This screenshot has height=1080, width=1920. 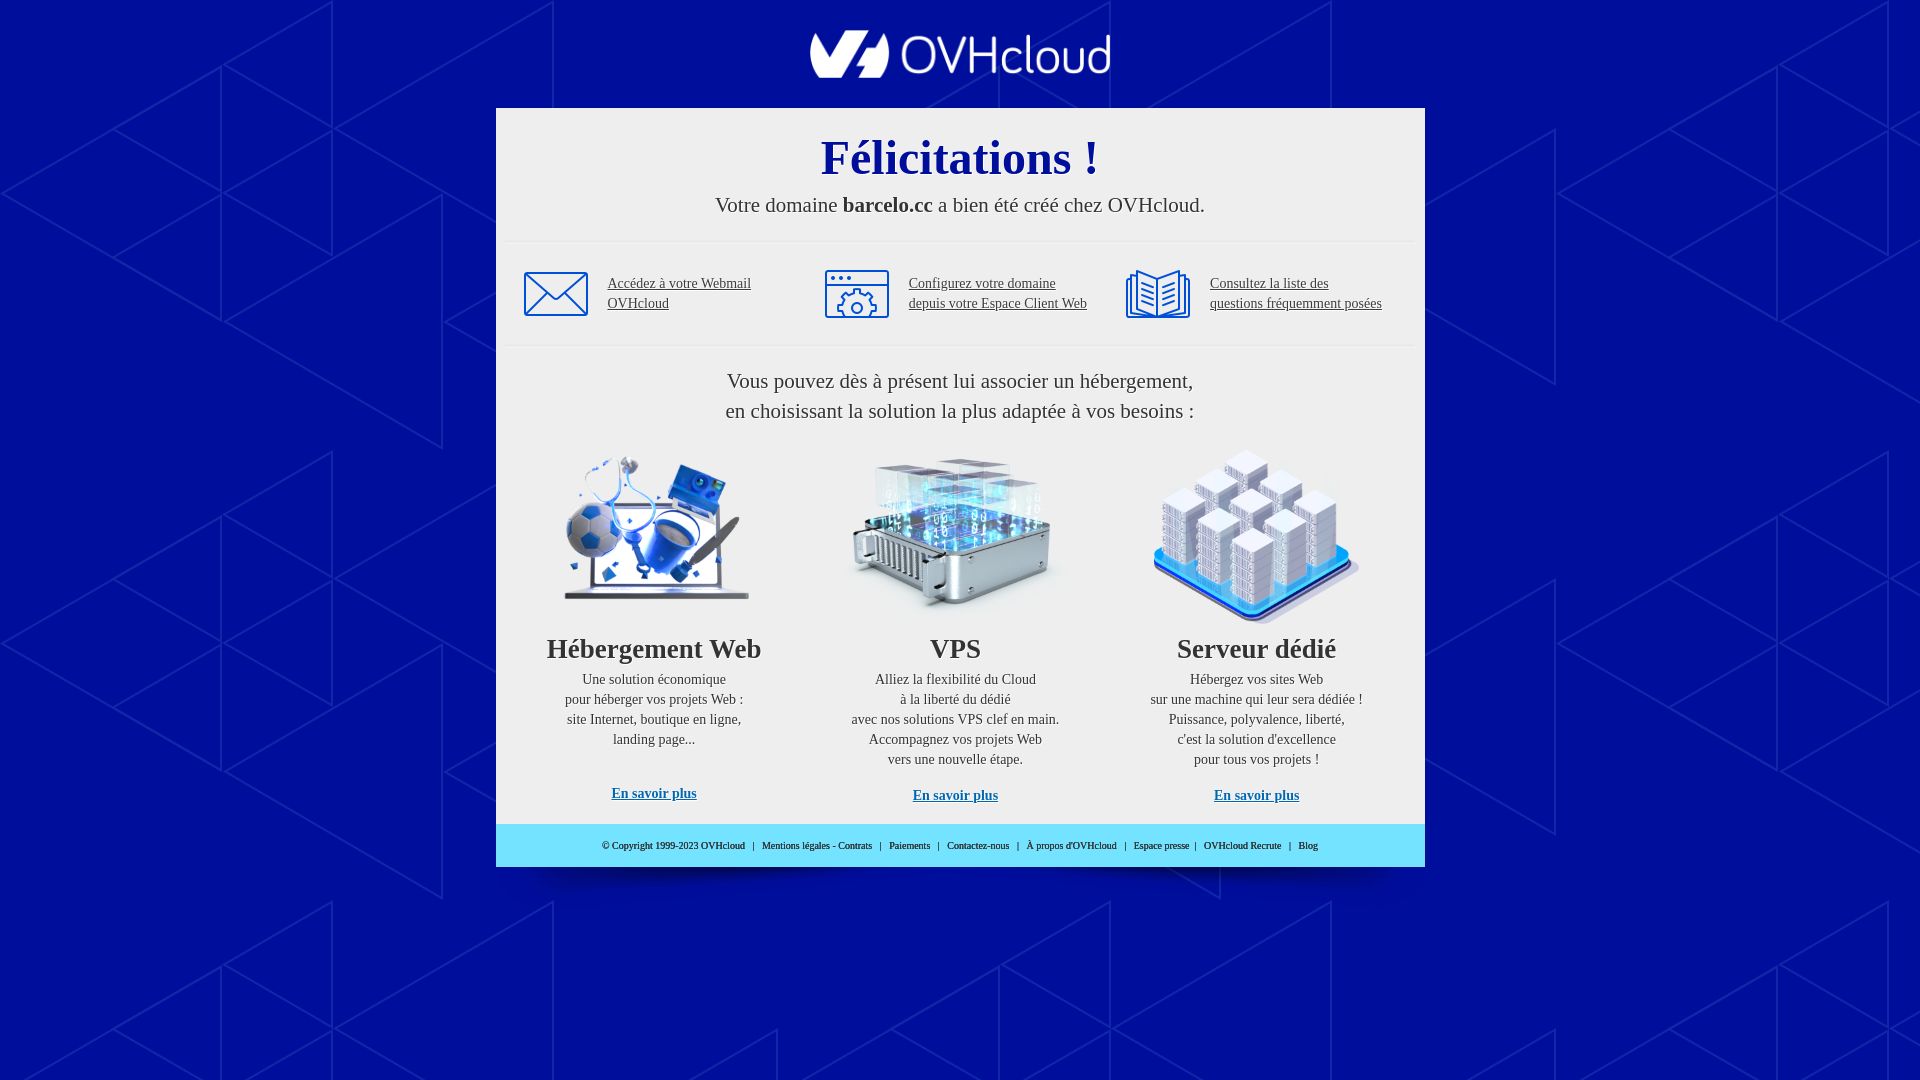 What do you see at coordinates (960, 72) in the screenshot?
I see `OVHcloud` at bounding box center [960, 72].